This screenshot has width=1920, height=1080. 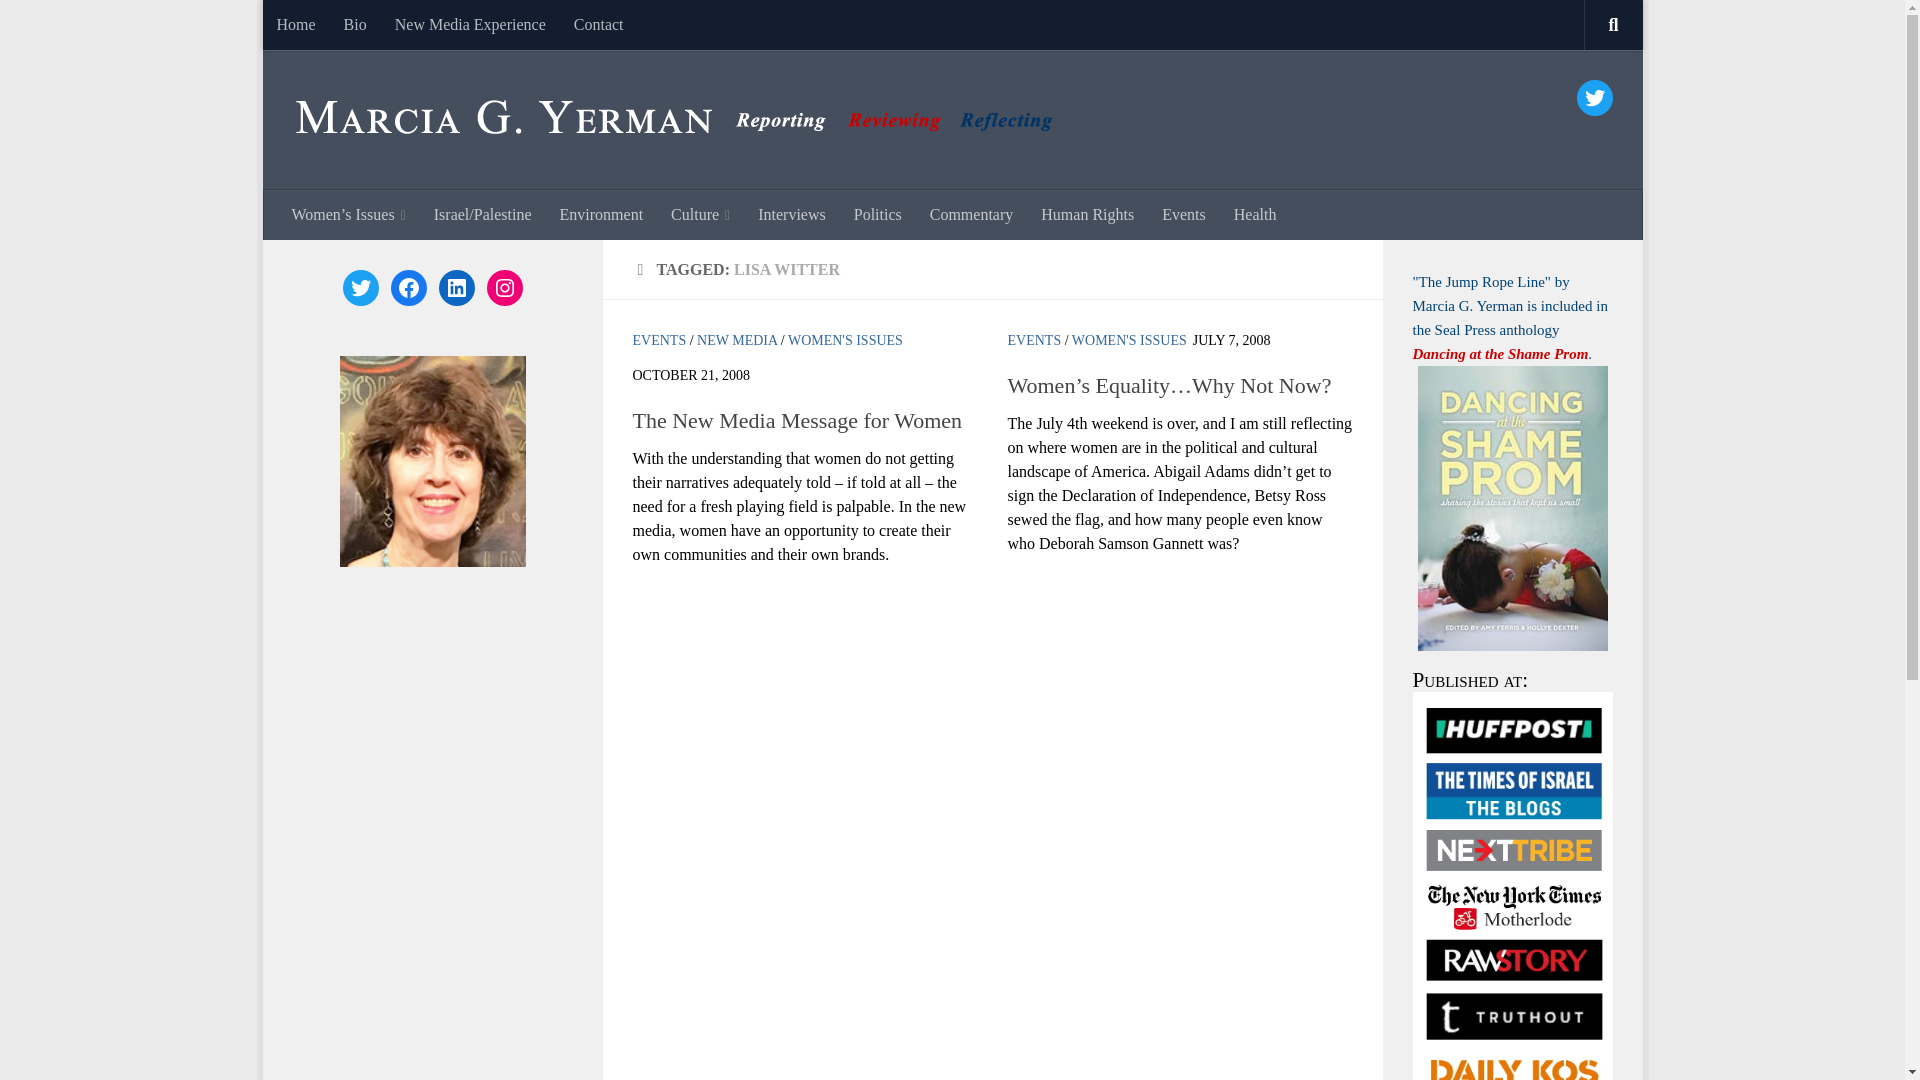 What do you see at coordinates (598, 24) in the screenshot?
I see `Contact` at bounding box center [598, 24].